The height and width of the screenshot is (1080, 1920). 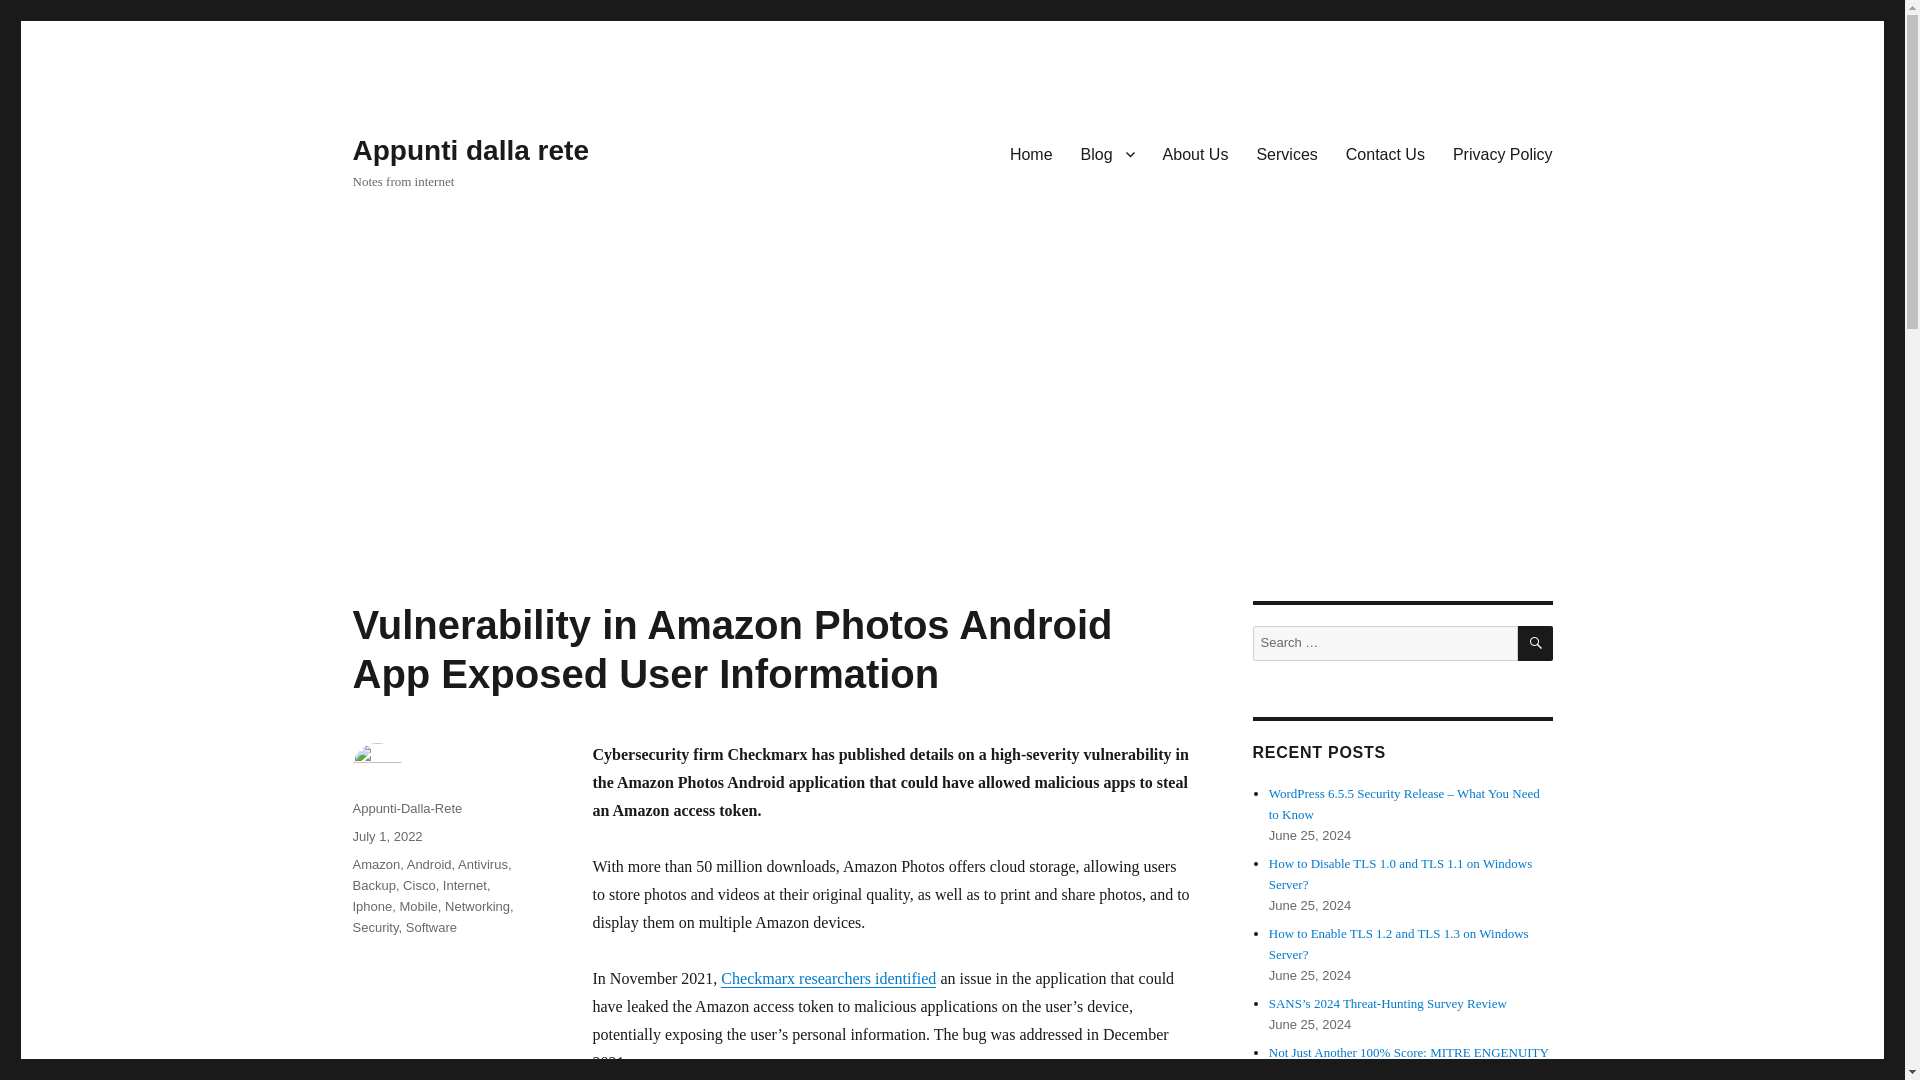 What do you see at coordinates (1286, 153) in the screenshot?
I see `Services` at bounding box center [1286, 153].